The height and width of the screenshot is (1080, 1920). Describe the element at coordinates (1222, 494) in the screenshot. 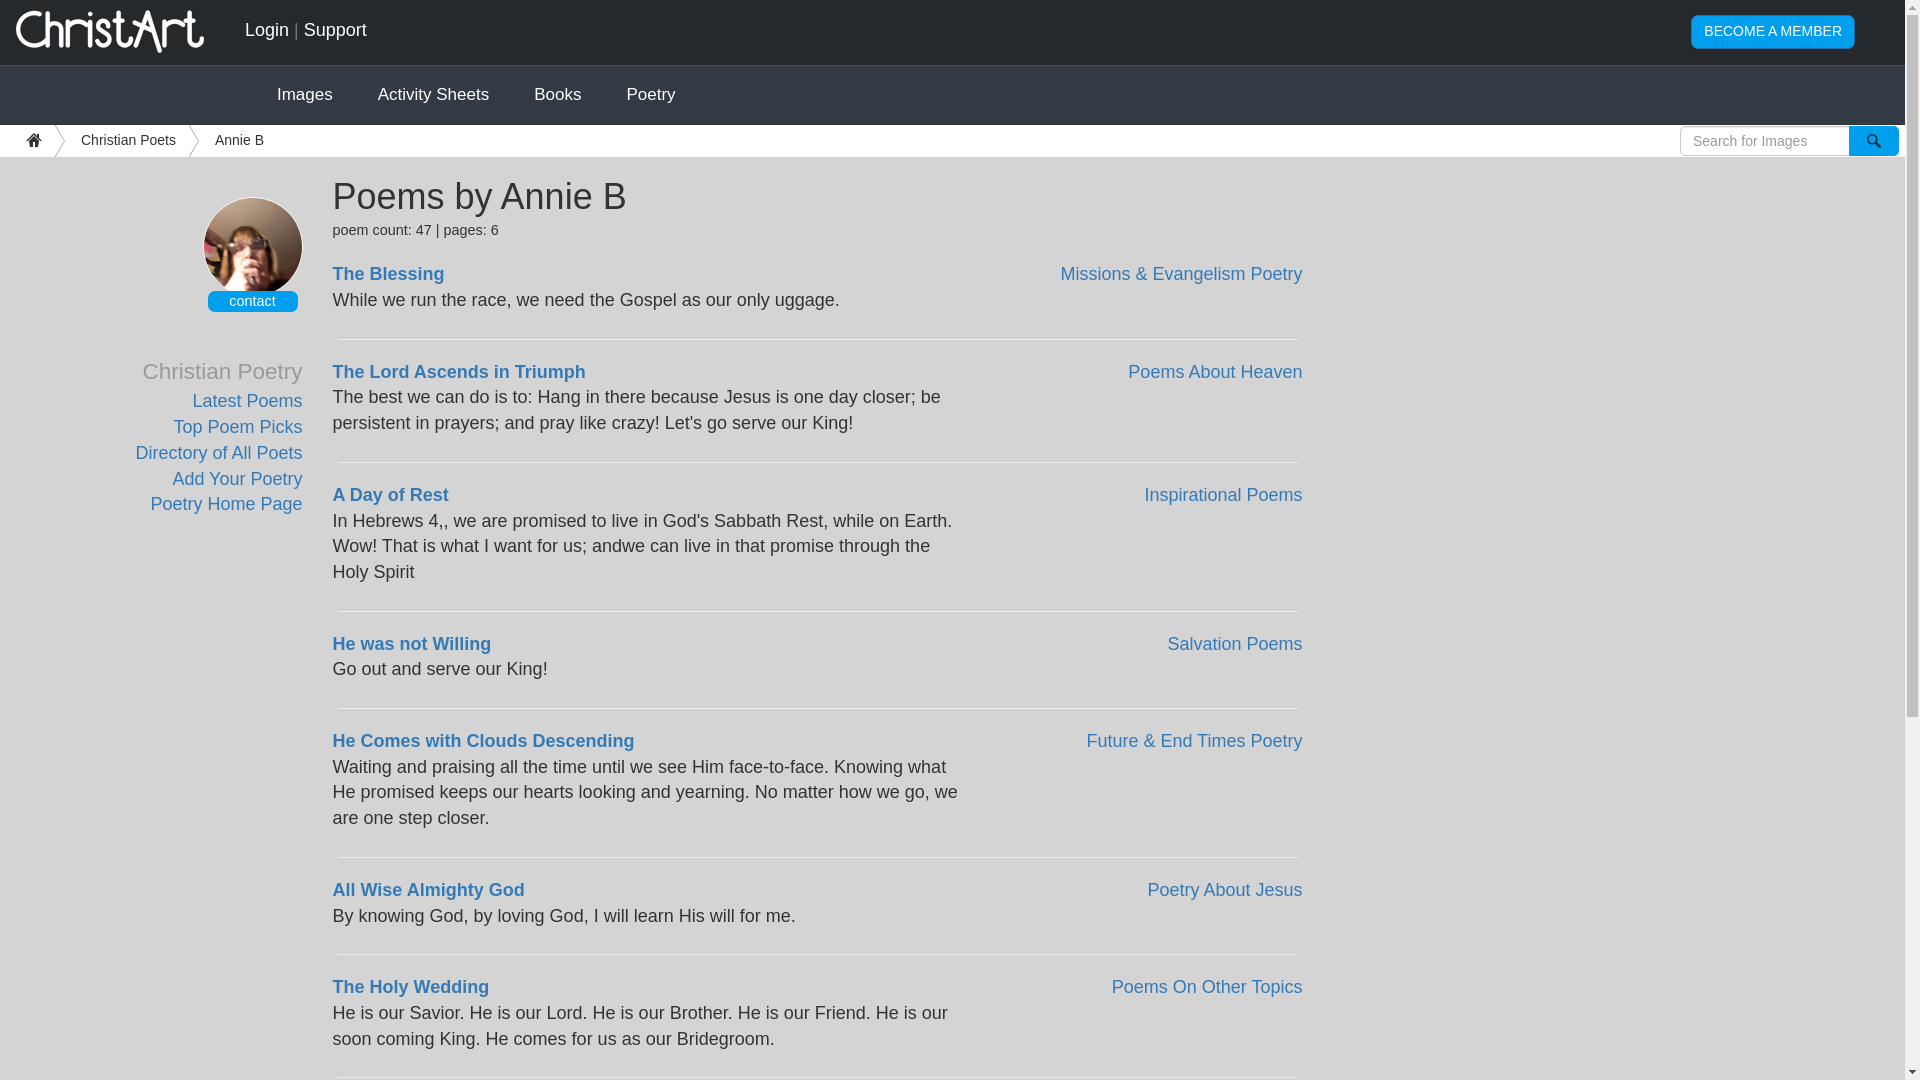

I see `Inspirational Poems` at that location.